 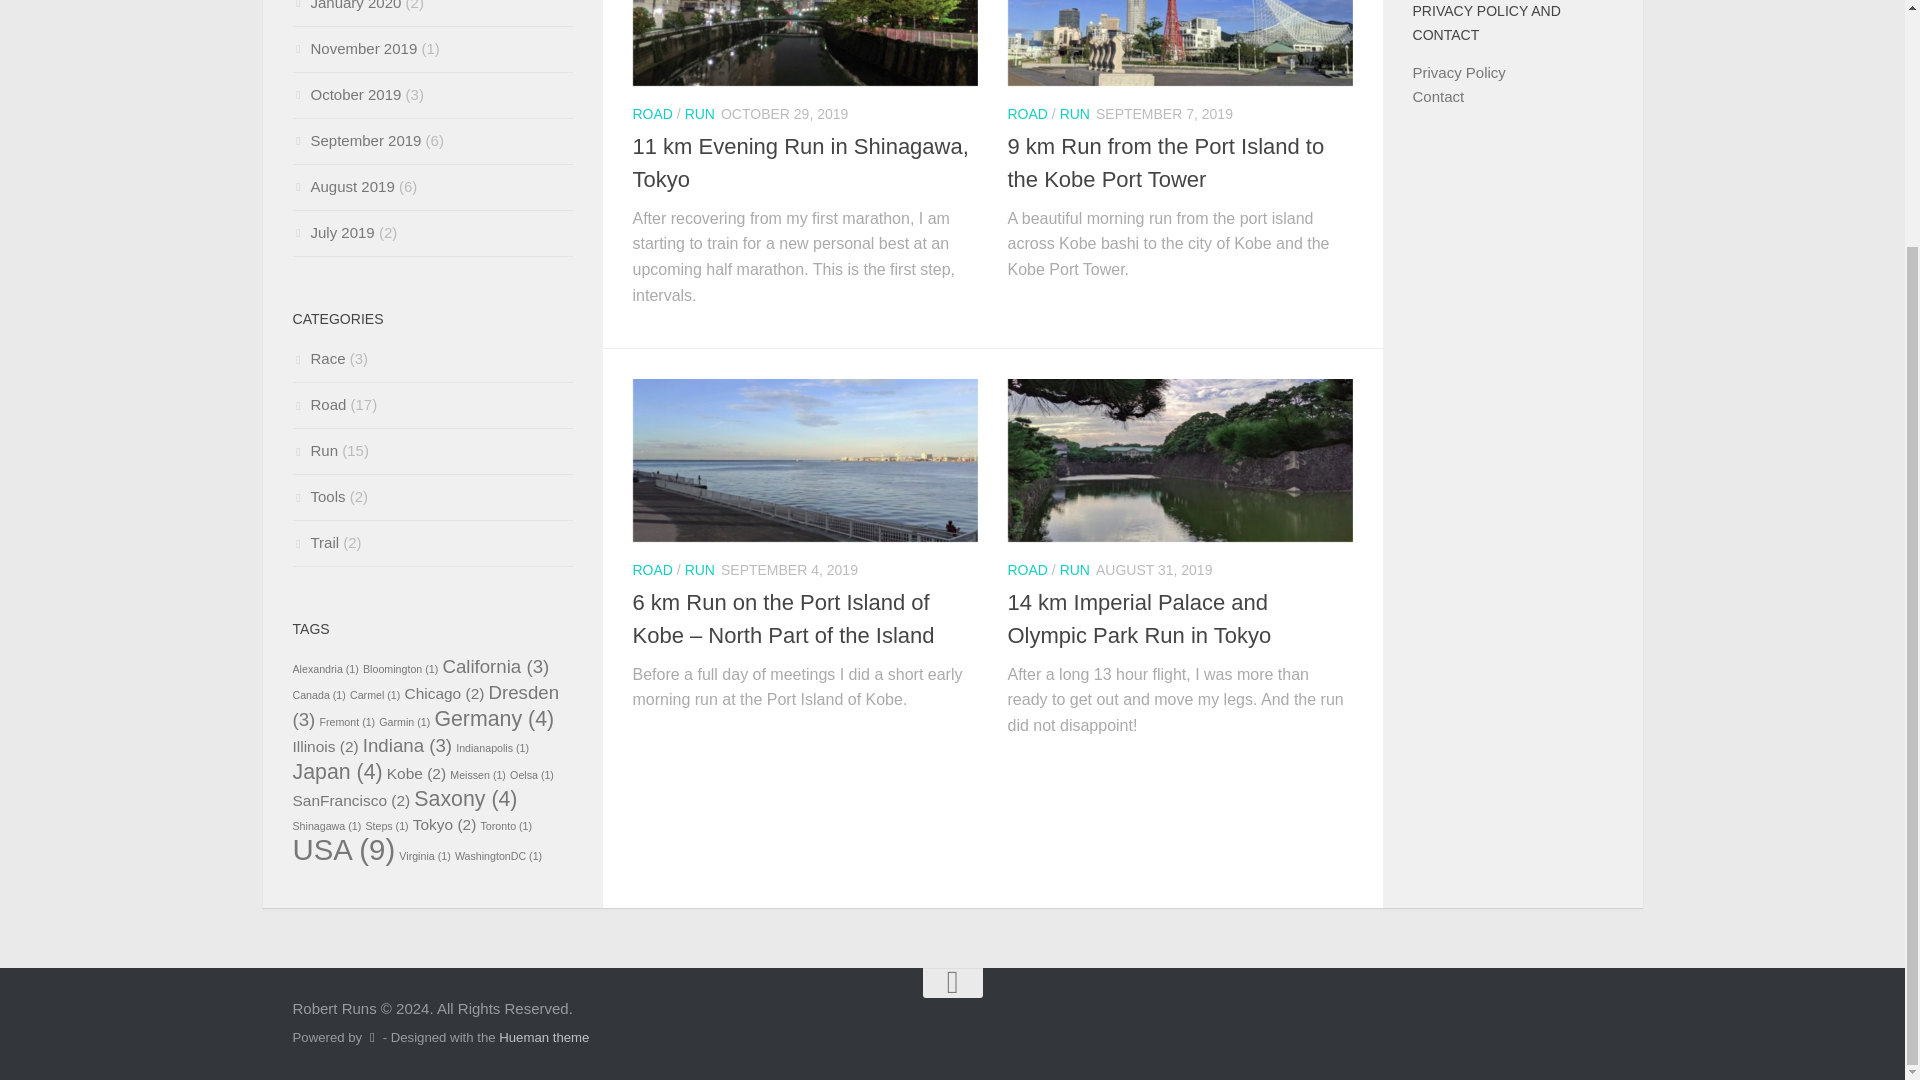 What do you see at coordinates (318, 358) in the screenshot?
I see `Race` at bounding box center [318, 358].